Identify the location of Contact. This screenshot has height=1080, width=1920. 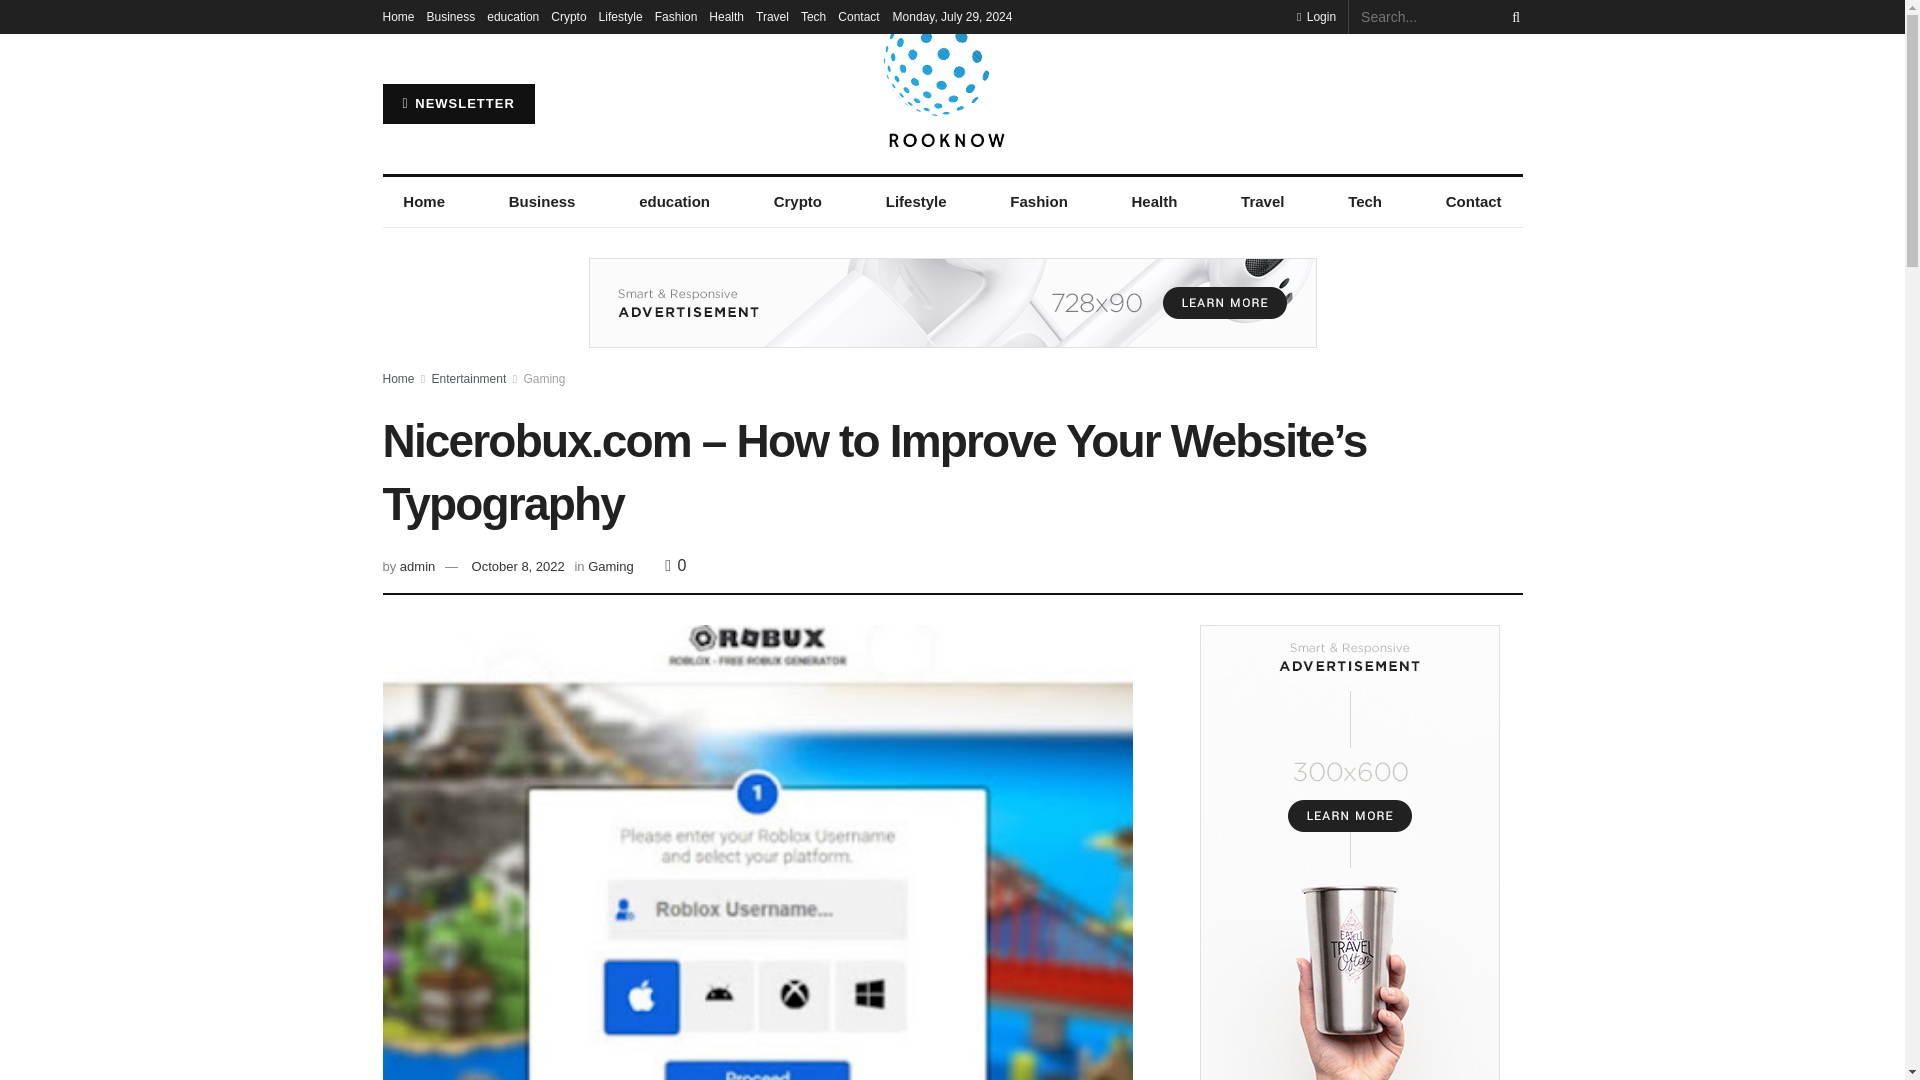
(858, 16).